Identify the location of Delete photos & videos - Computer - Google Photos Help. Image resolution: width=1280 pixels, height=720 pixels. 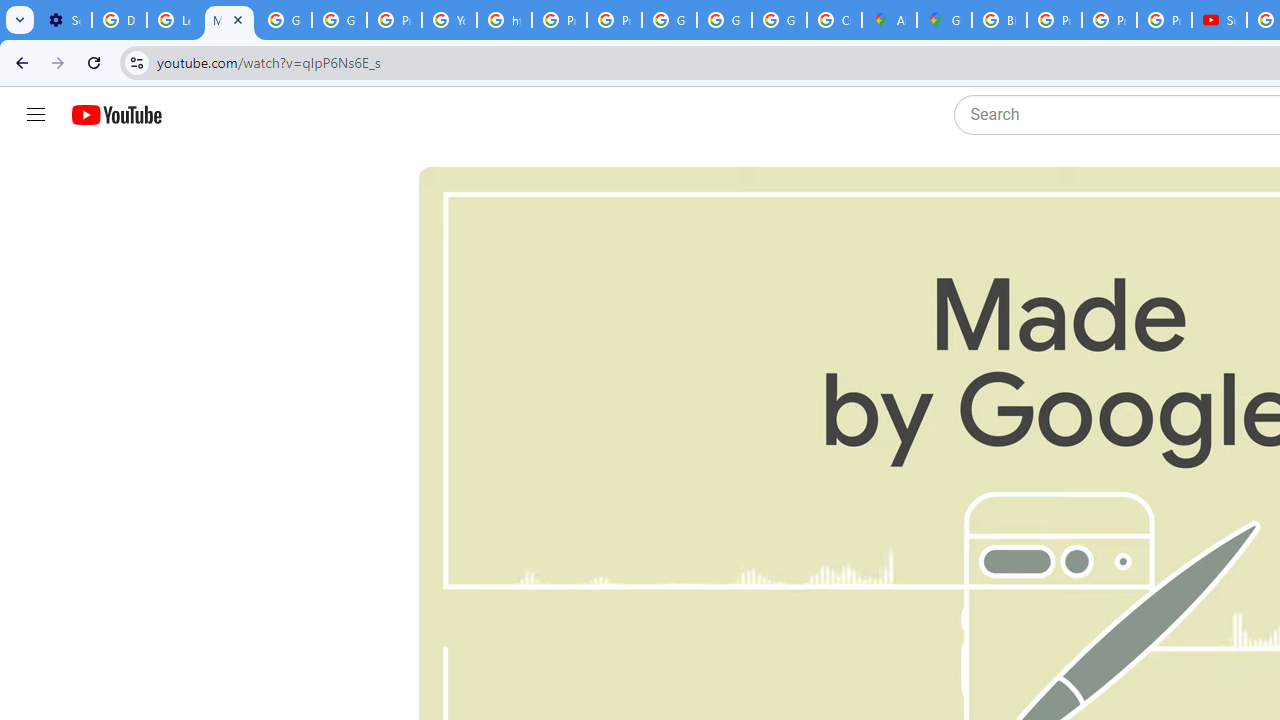
(120, 20).